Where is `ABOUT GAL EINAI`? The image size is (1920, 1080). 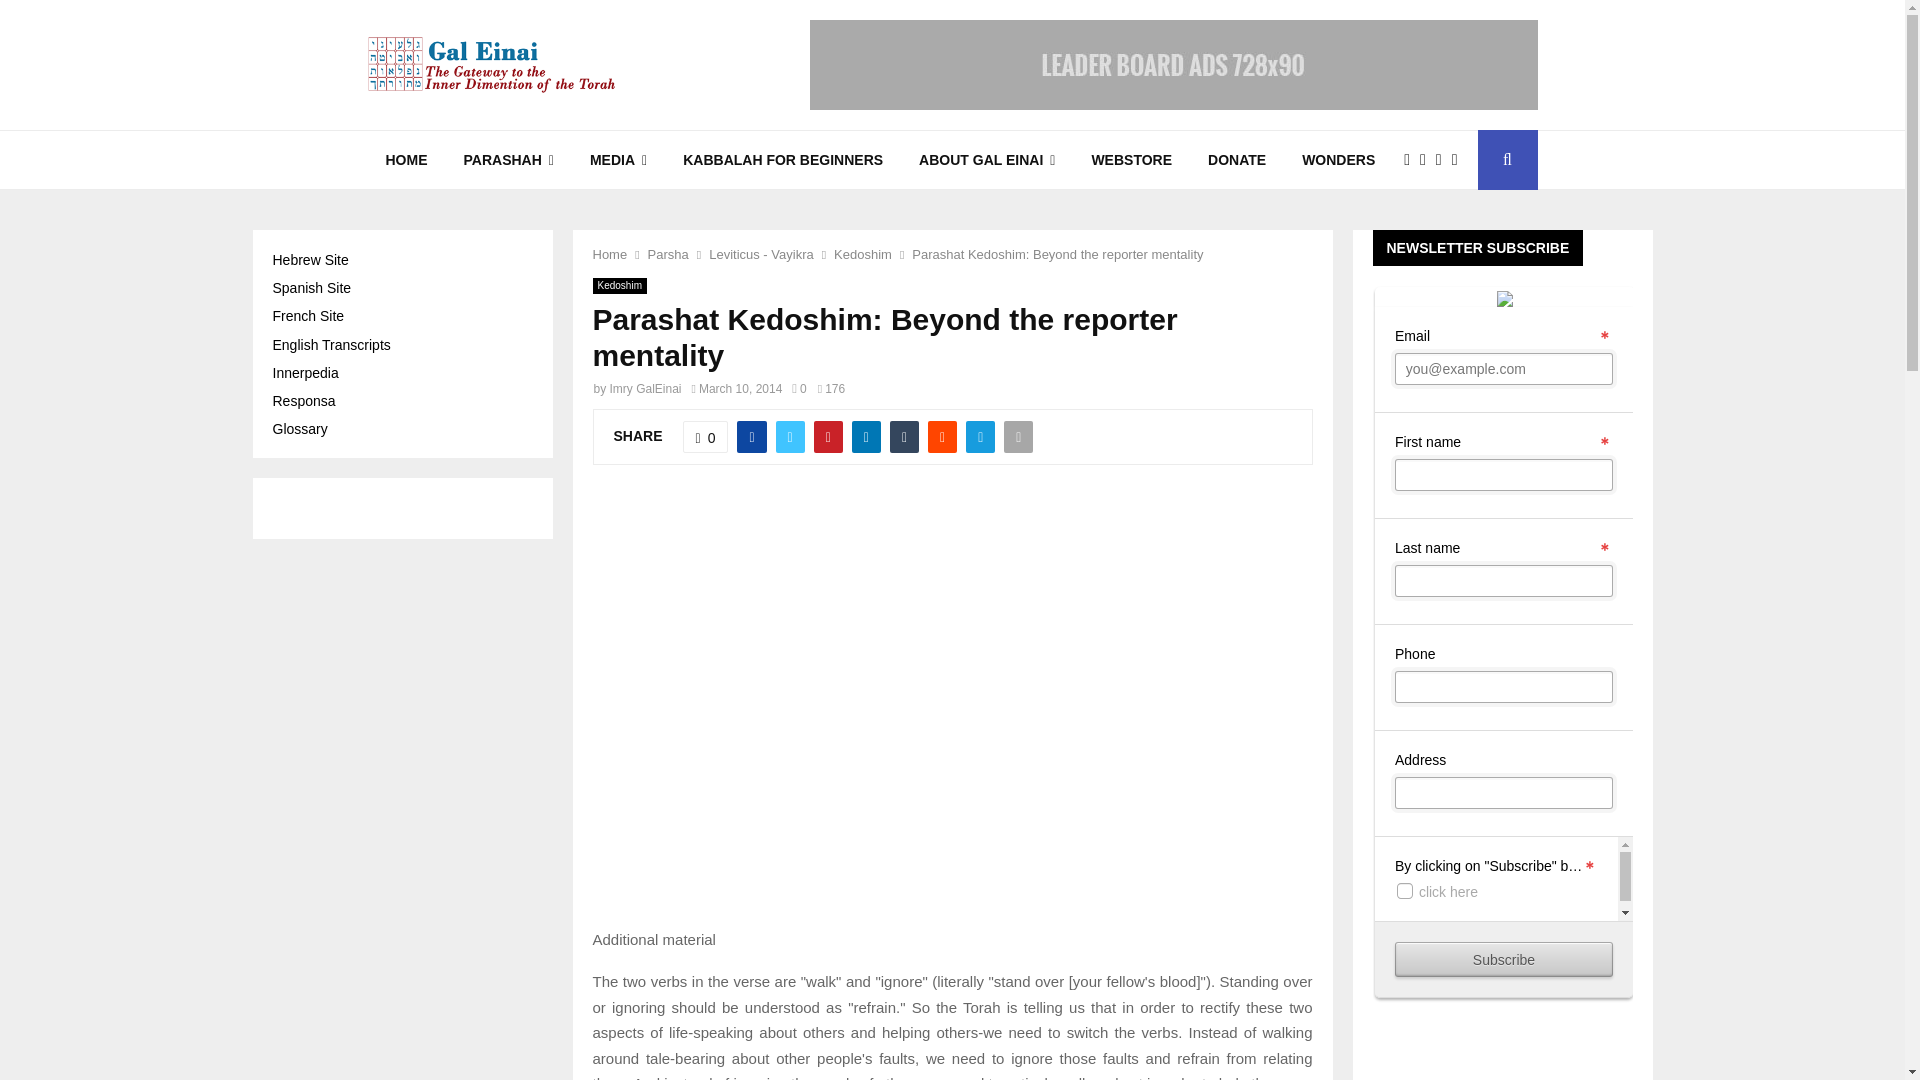 ABOUT GAL EINAI is located at coordinates (986, 160).